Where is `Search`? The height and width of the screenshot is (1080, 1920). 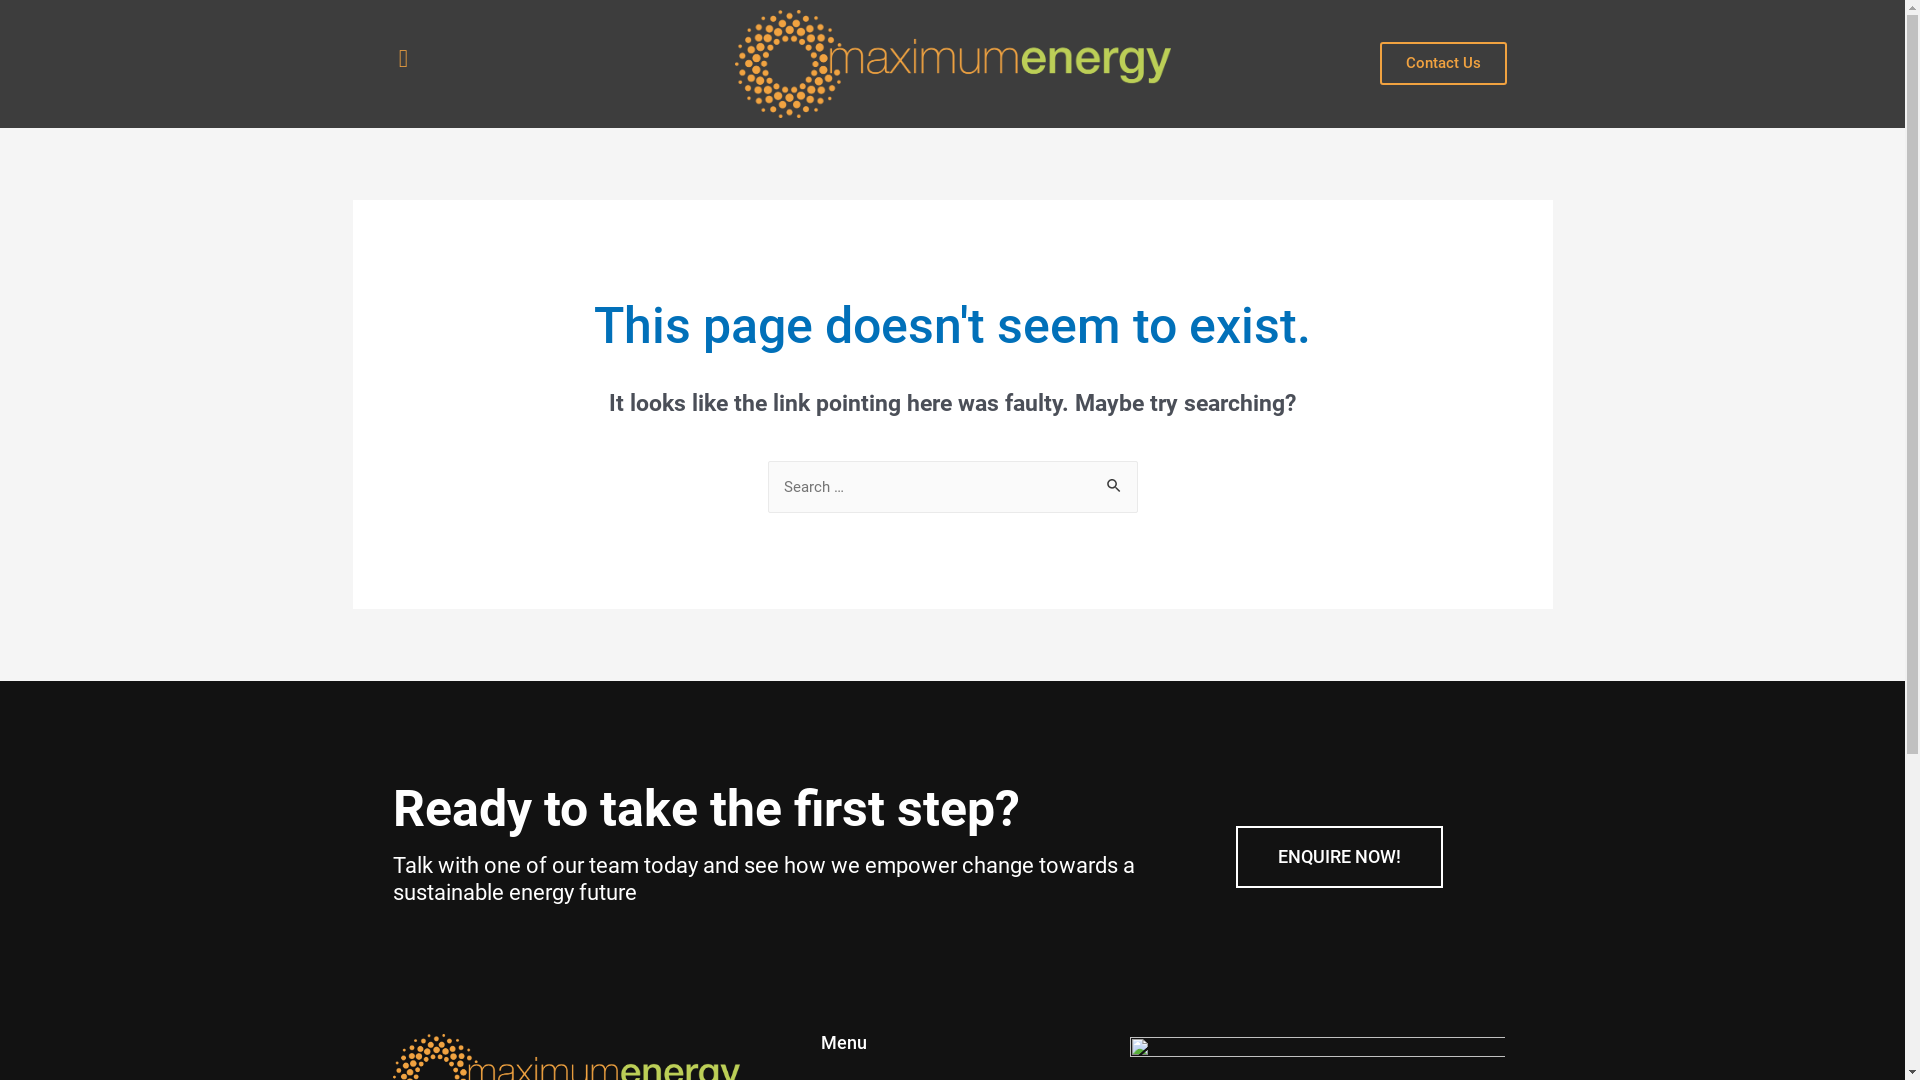 Search is located at coordinates (1114, 482).